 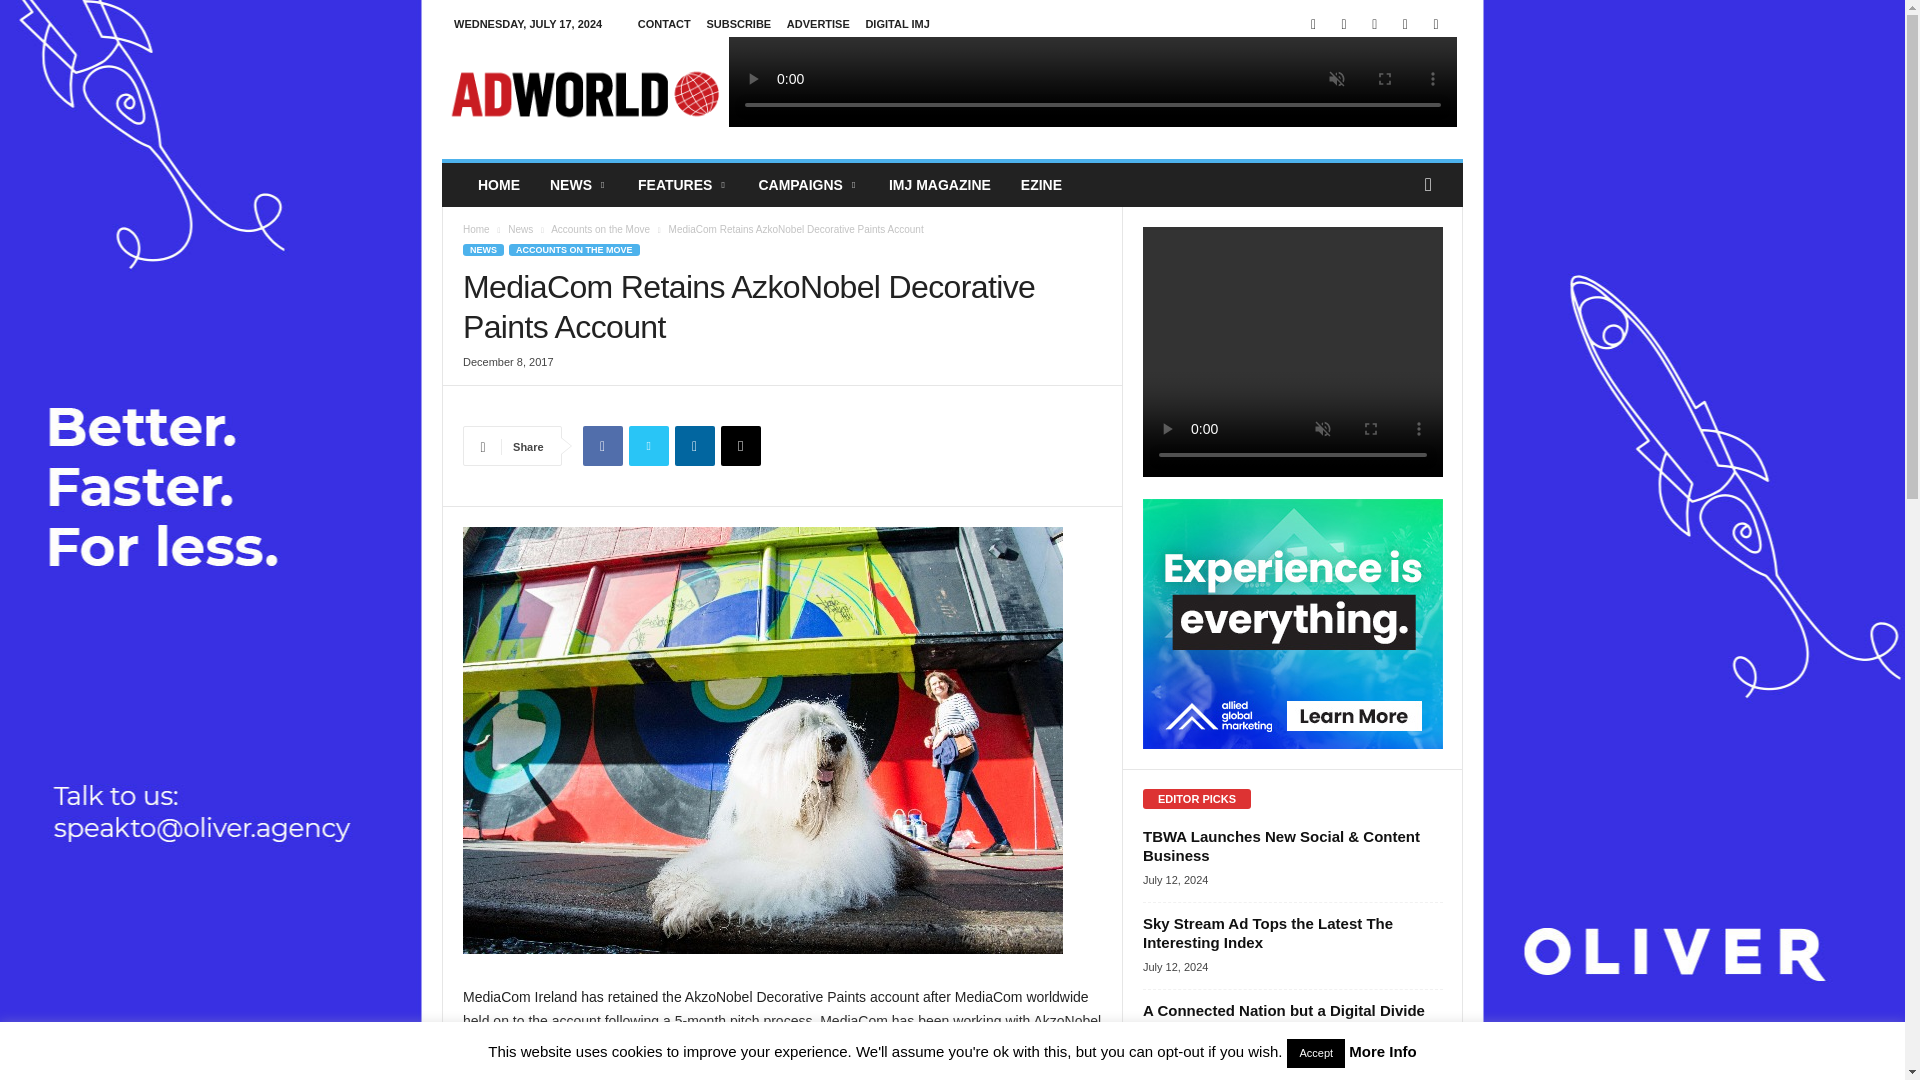 What do you see at coordinates (498, 185) in the screenshot?
I see `HOME` at bounding box center [498, 185].